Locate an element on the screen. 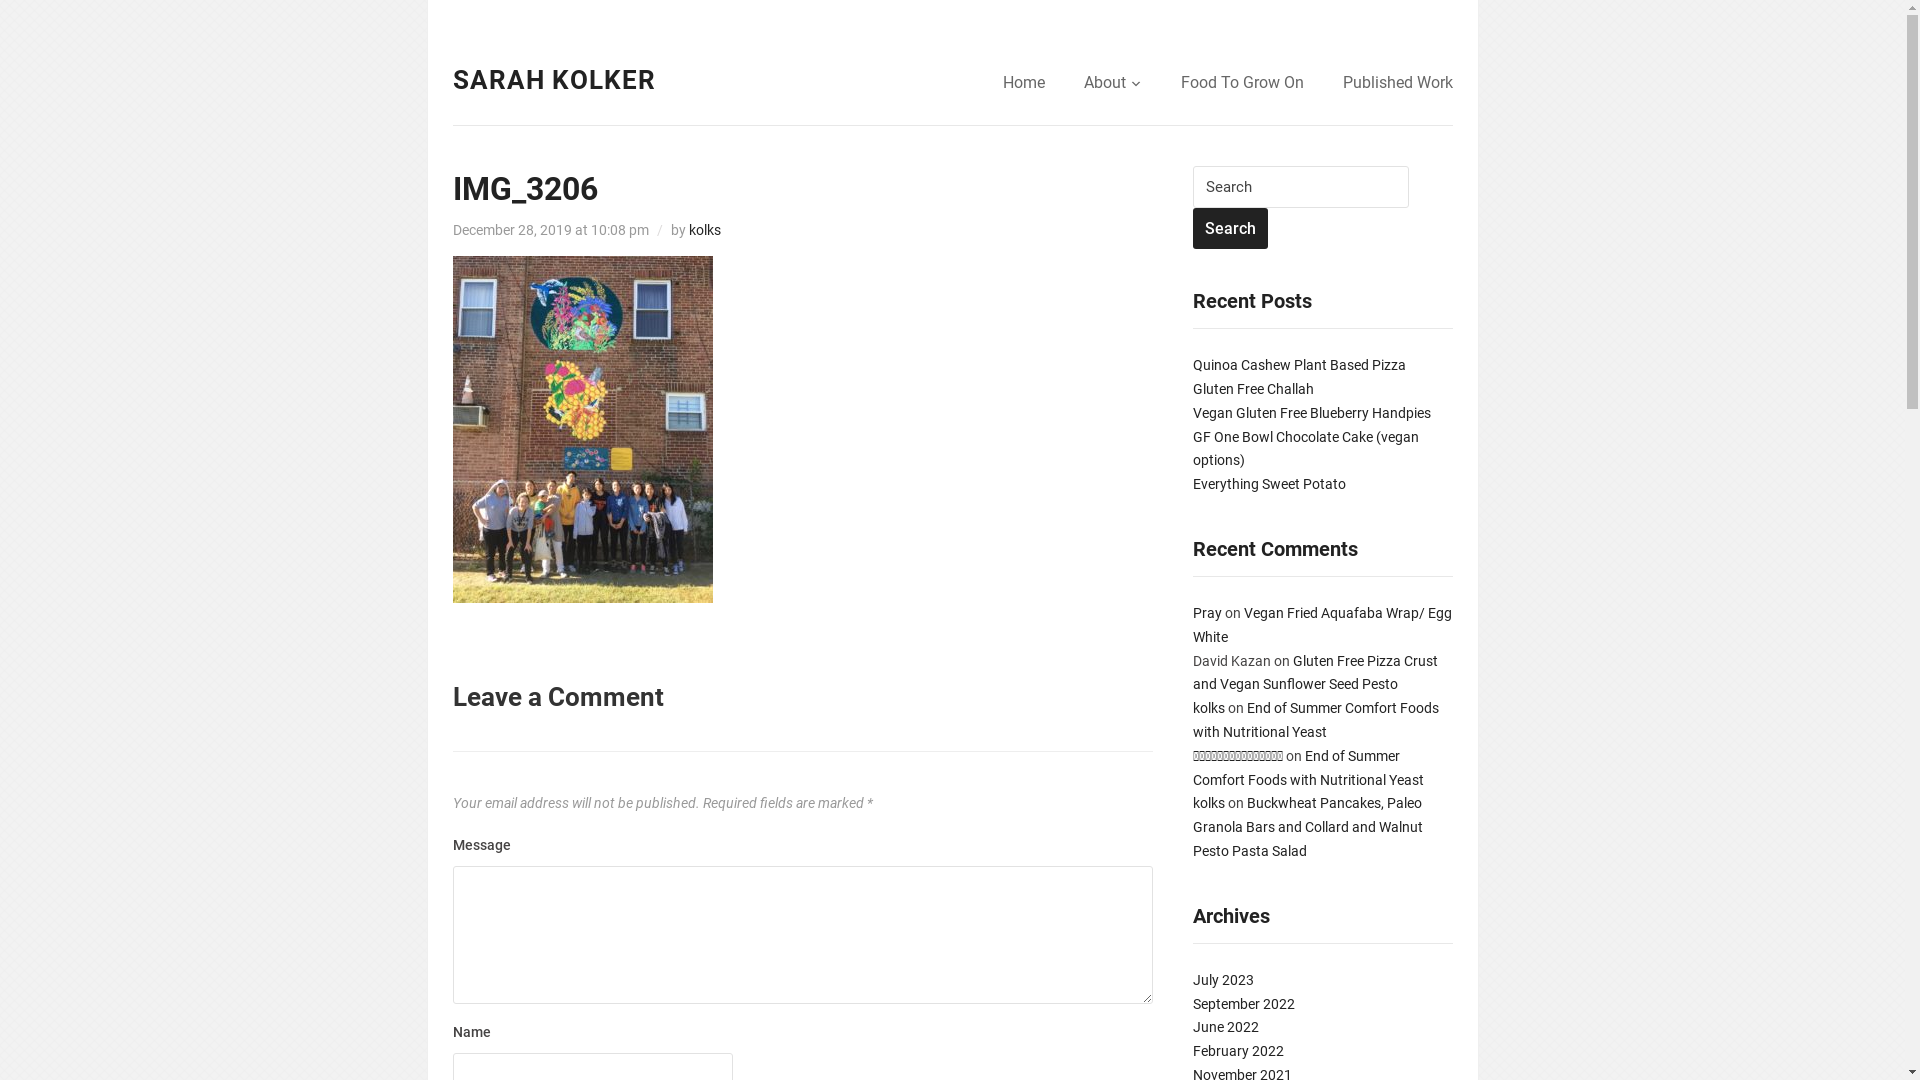 This screenshot has height=1080, width=1920. Gluten Free Challah is located at coordinates (1252, 389).